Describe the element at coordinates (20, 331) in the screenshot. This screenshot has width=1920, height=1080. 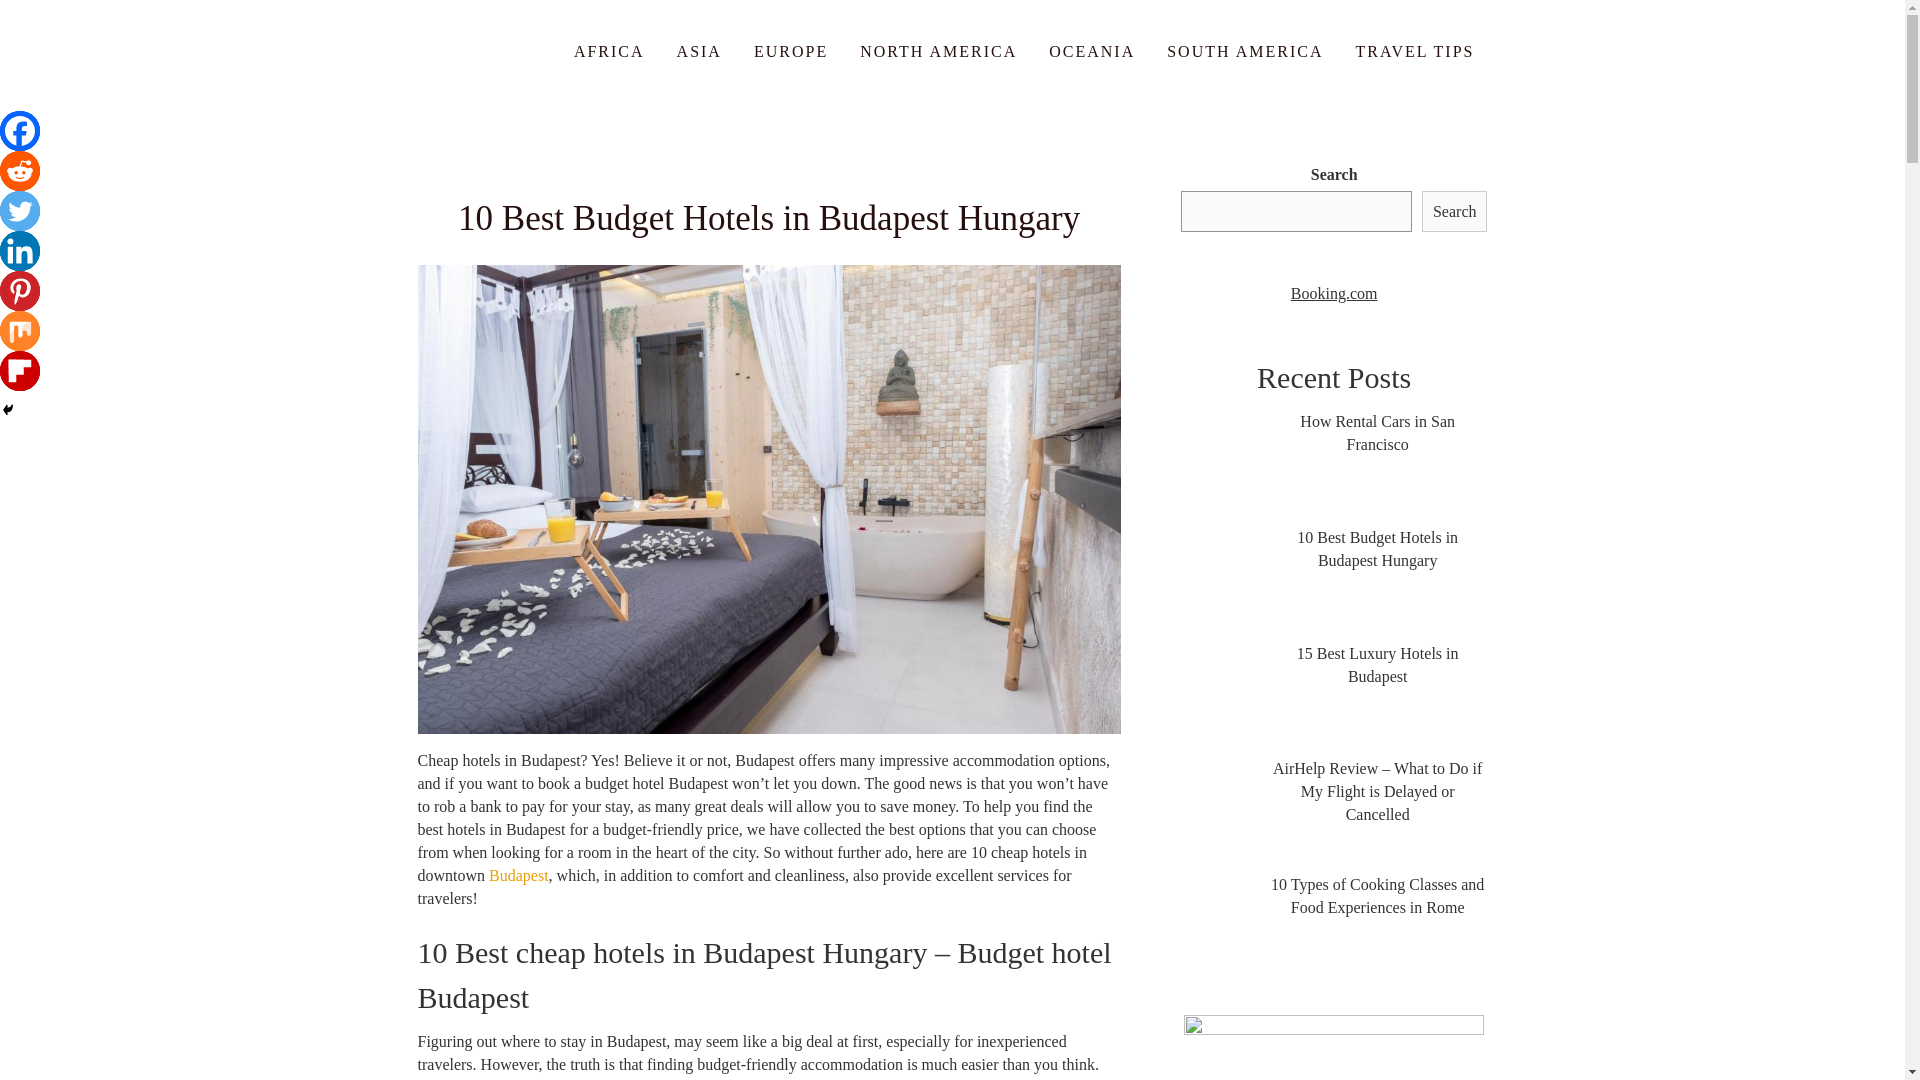
I see `Mix` at that location.